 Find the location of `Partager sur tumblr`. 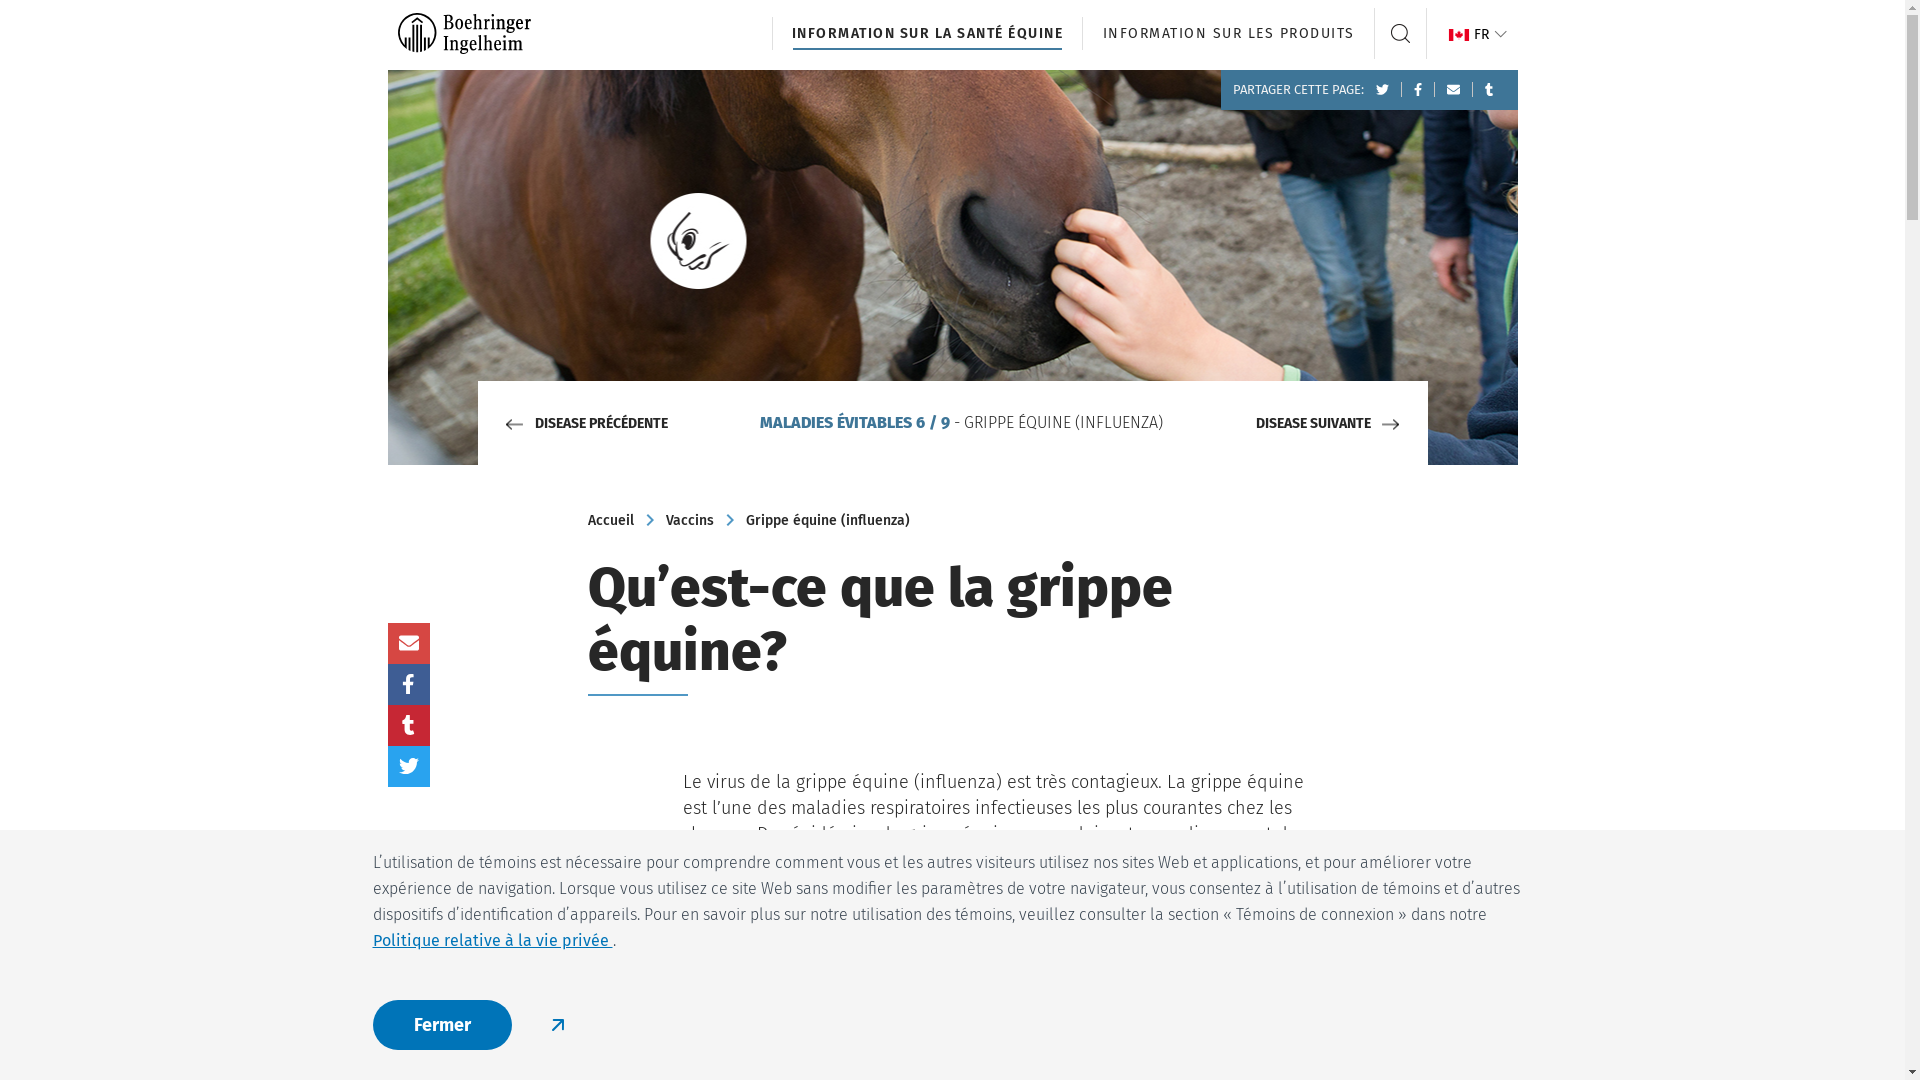

Partager sur tumblr is located at coordinates (409, 726).